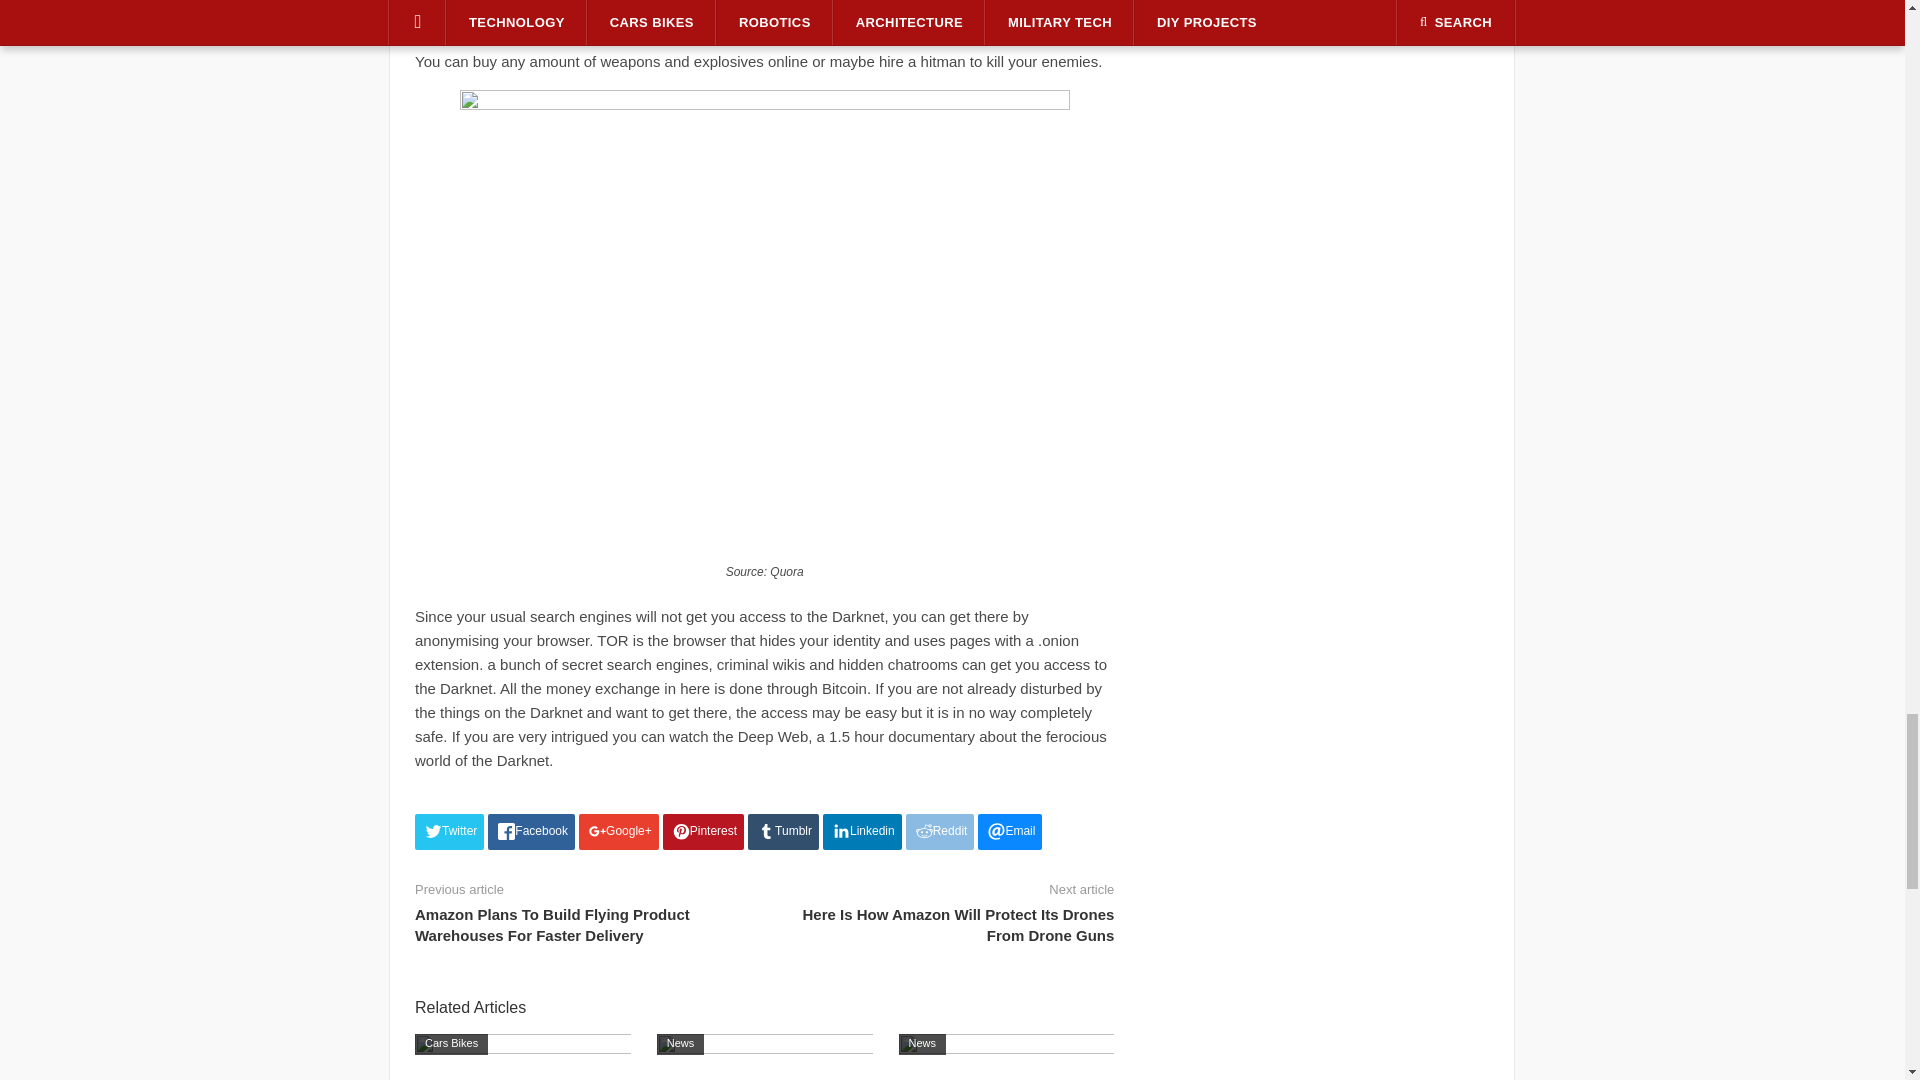 This screenshot has width=1920, height=1080. Describe the element at coordinates (1010, 832) in the screenshot. I see `Email` at that location.